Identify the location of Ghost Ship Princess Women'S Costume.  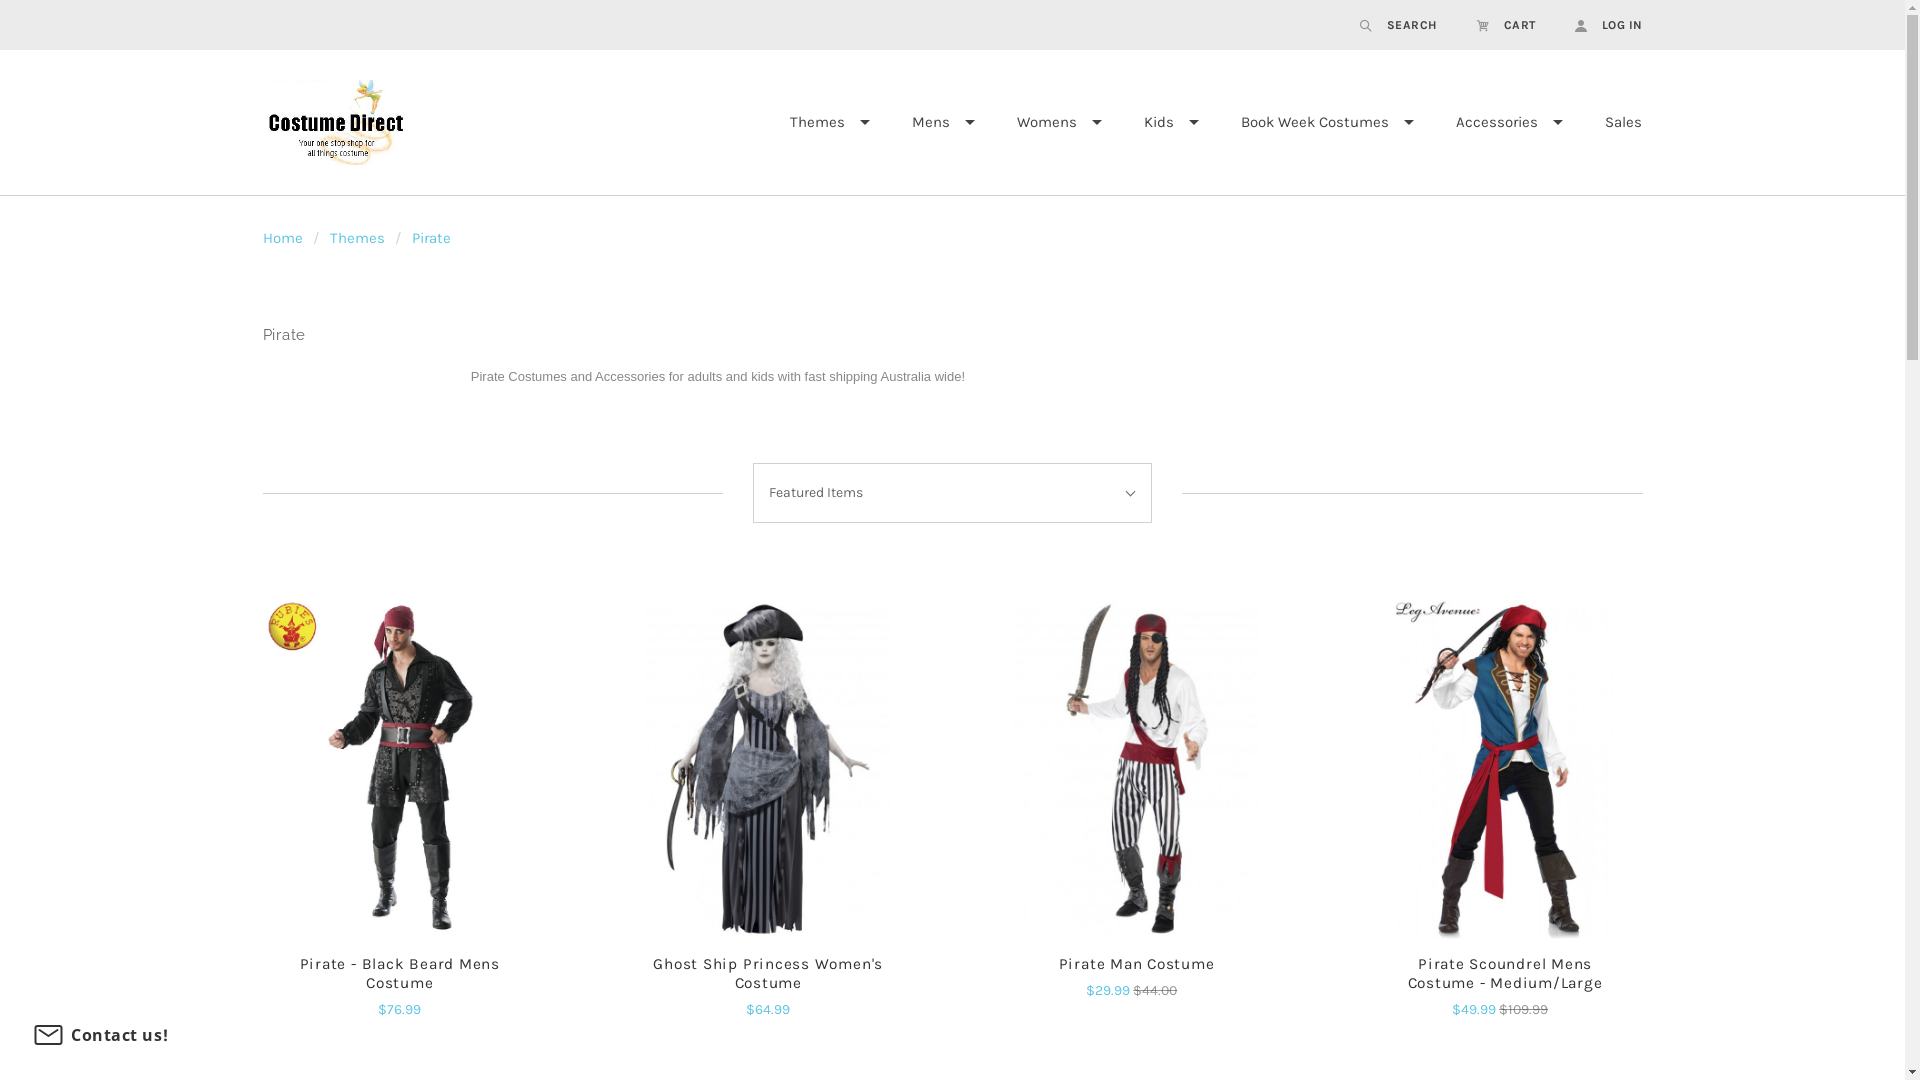
(768, 974).